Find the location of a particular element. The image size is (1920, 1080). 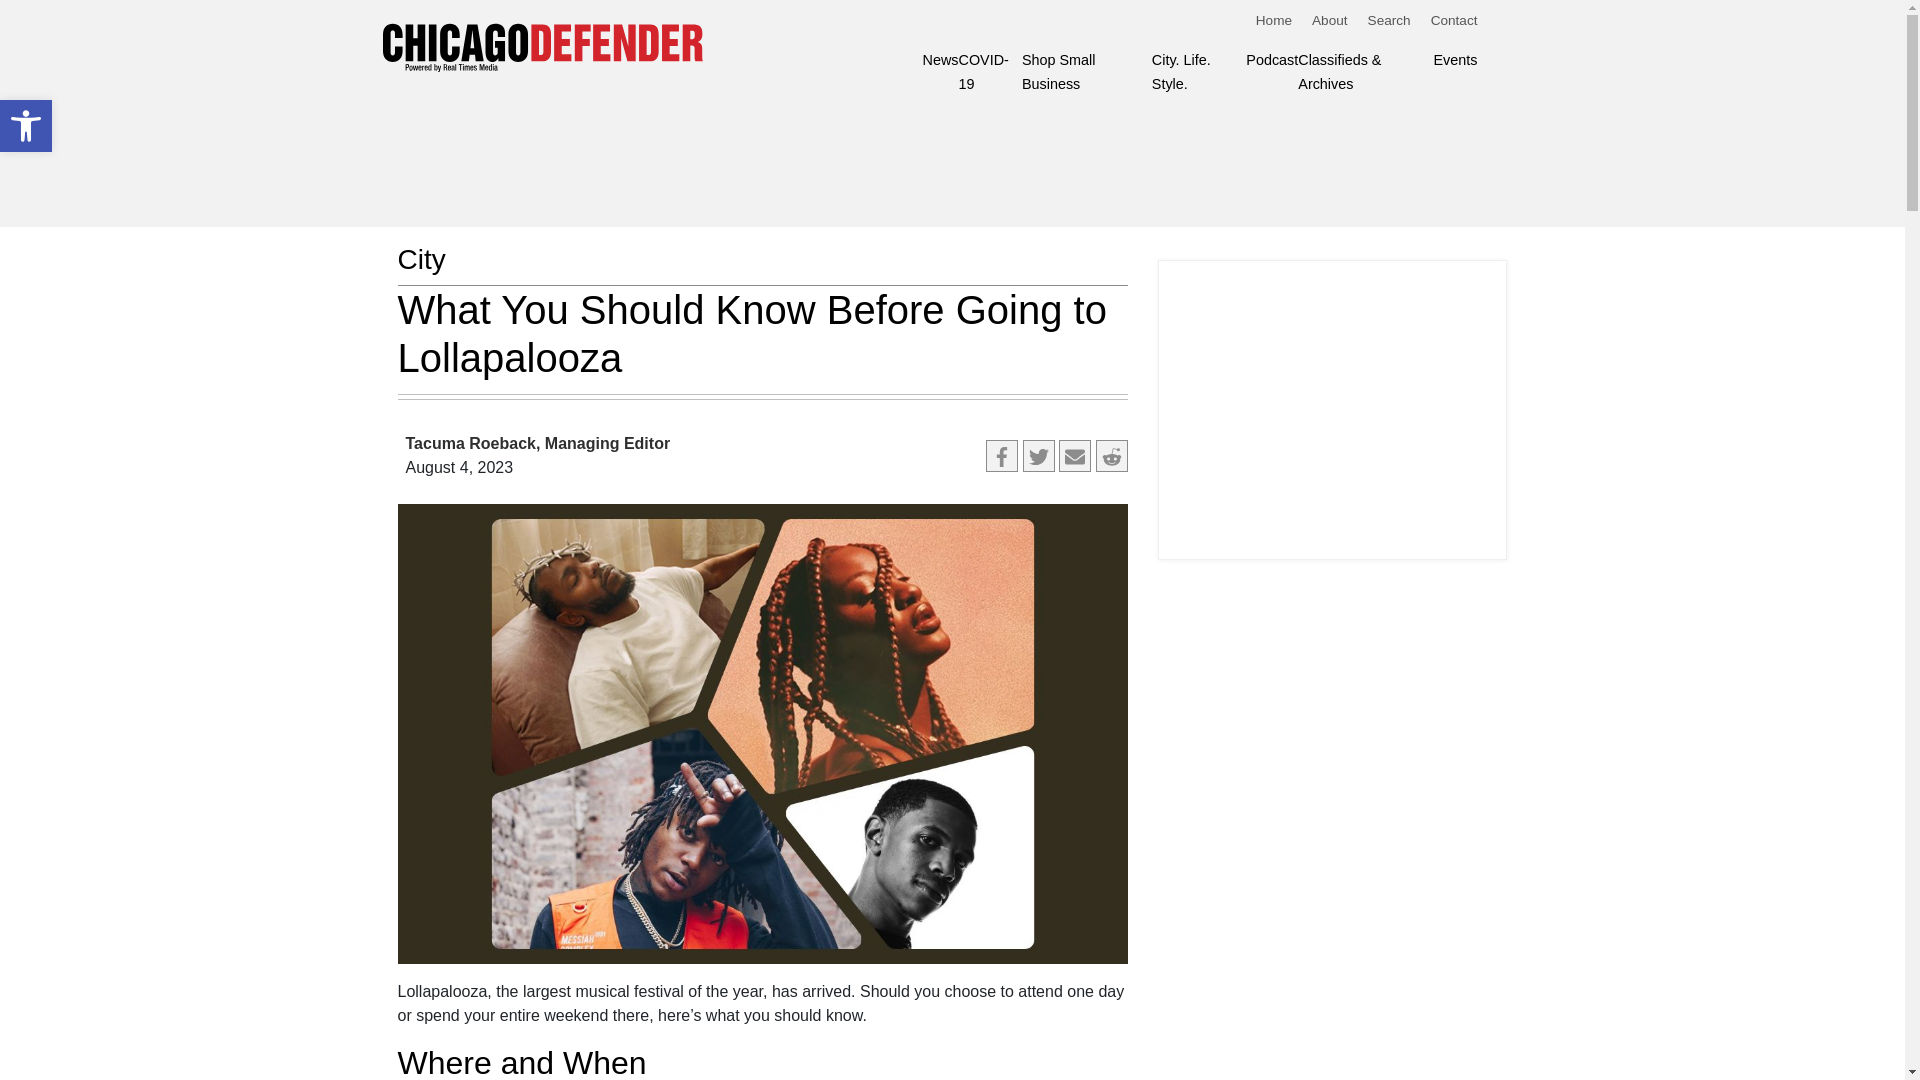

3rd party ad content is located at coordinates (1074, 455).